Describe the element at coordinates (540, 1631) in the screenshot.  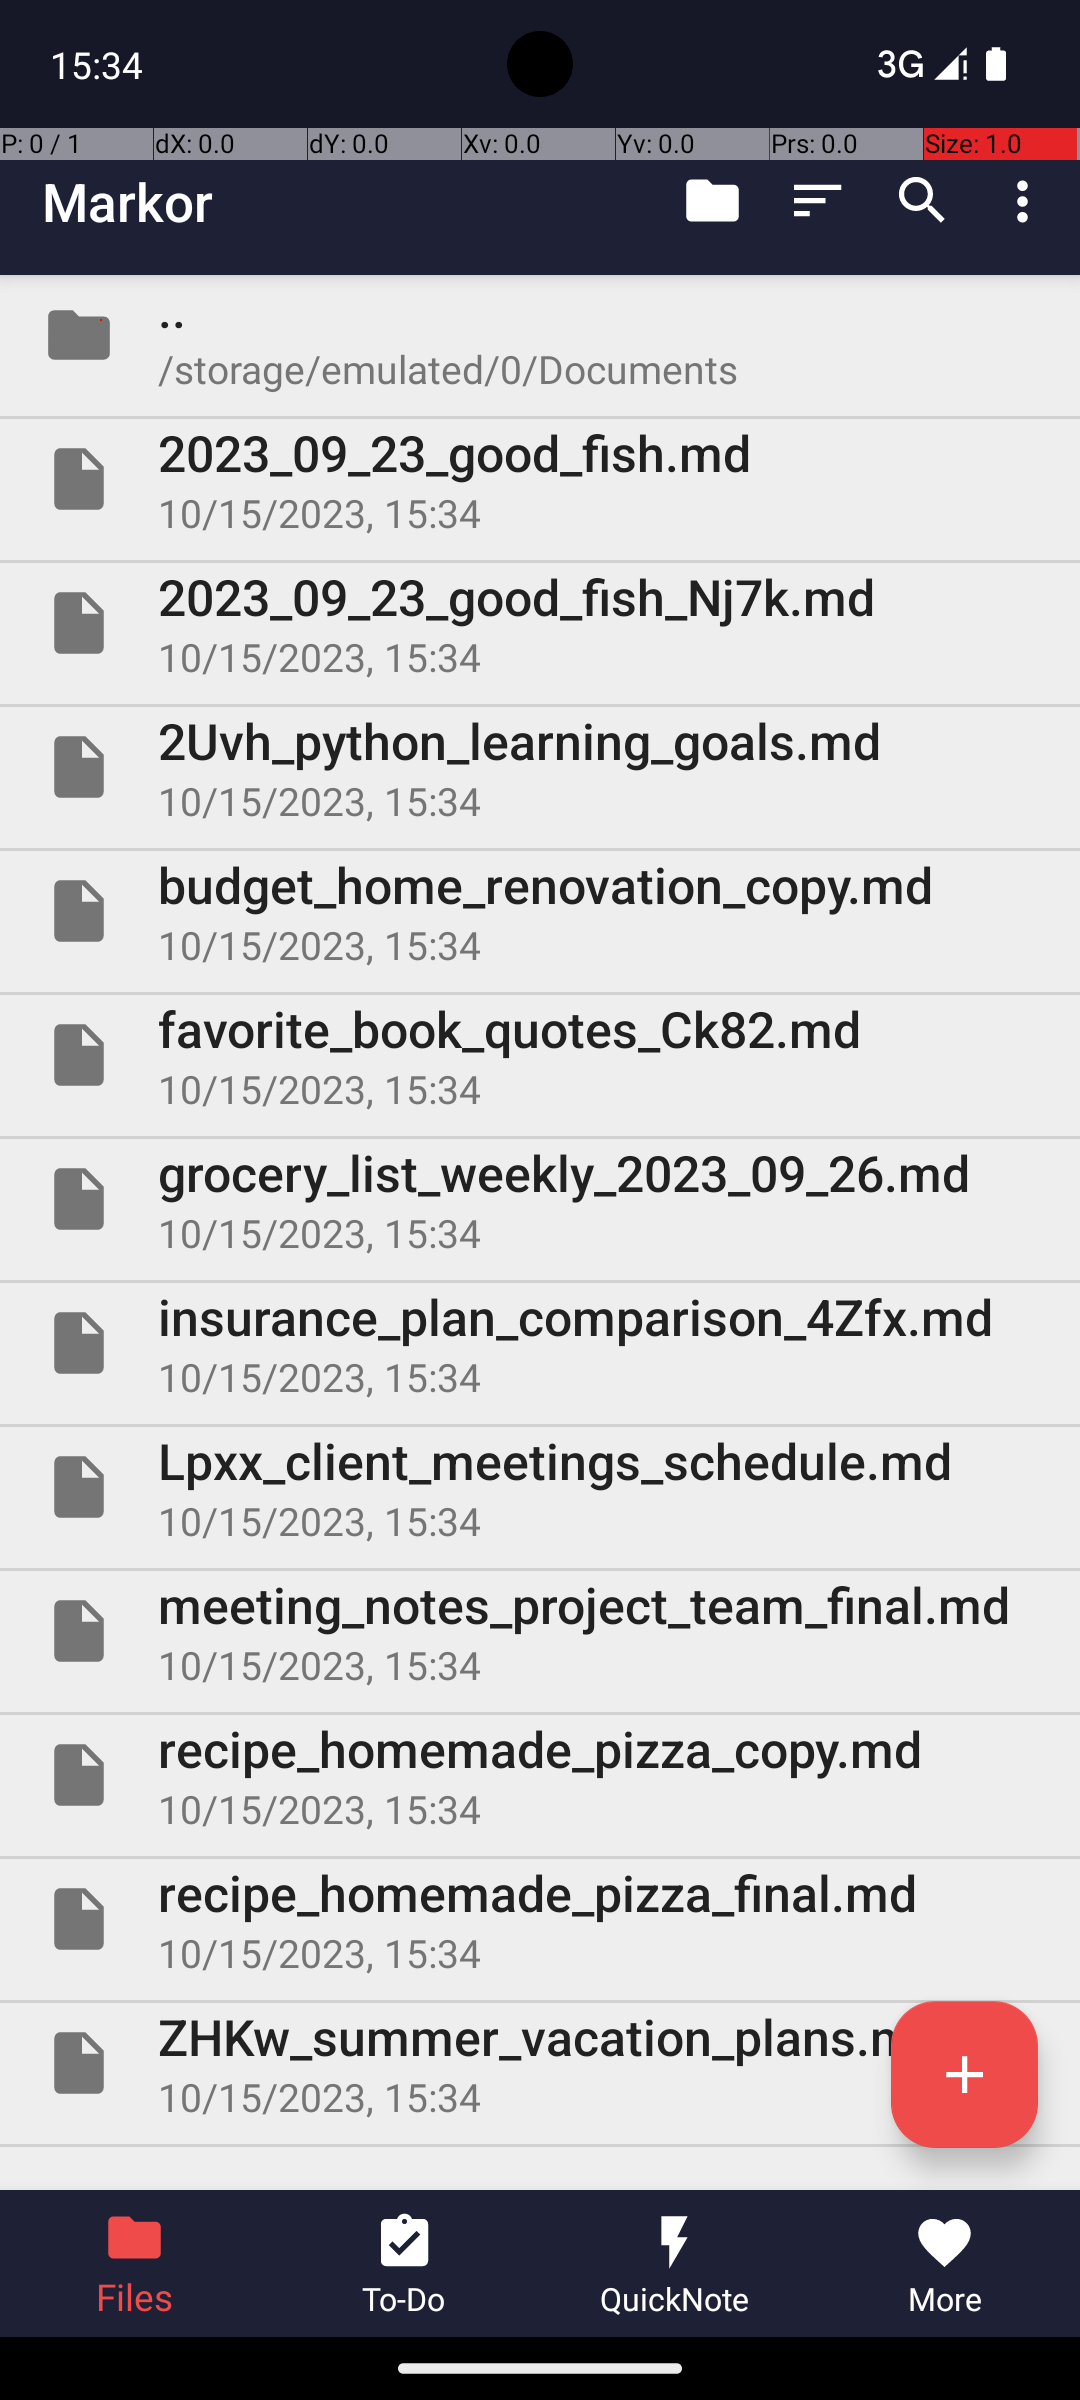
I see `File meeting_notes_project_team_final.md ` at that location.